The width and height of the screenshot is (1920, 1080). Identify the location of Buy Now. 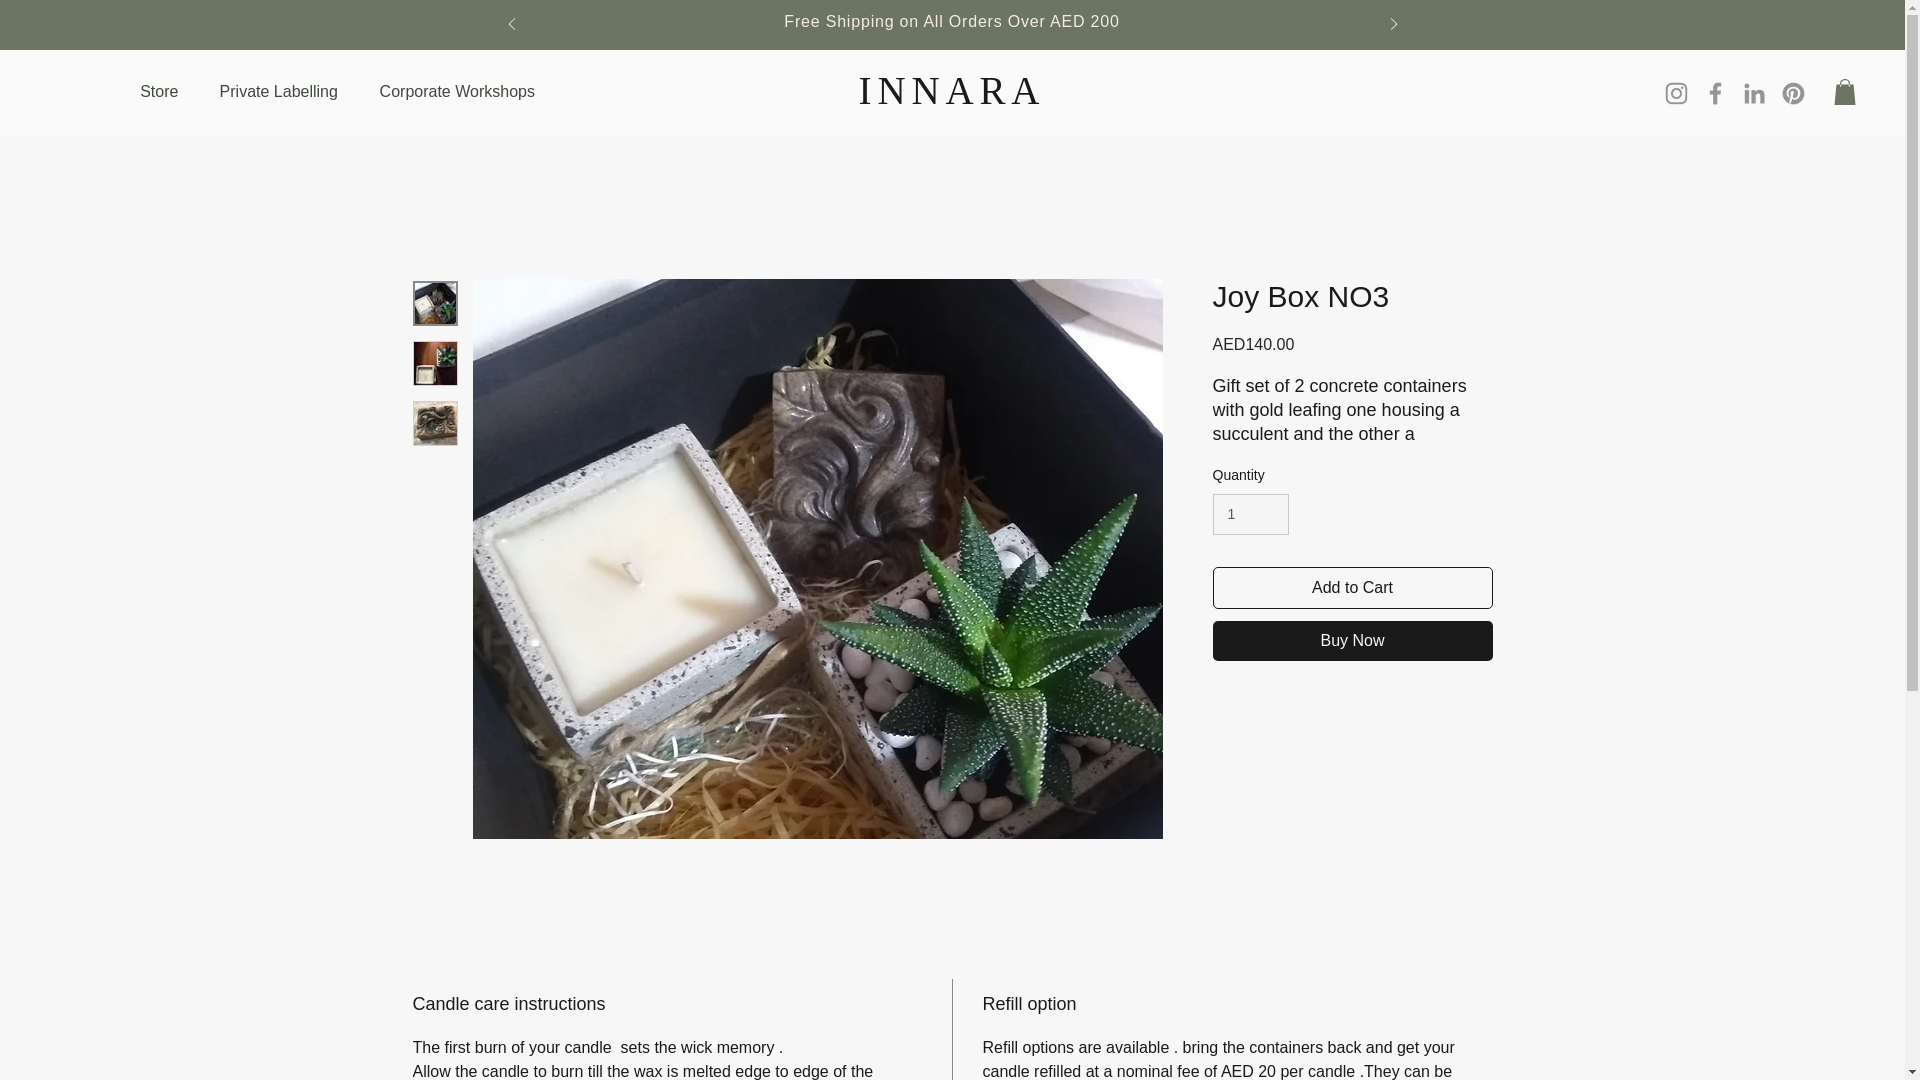
(1351, 640).